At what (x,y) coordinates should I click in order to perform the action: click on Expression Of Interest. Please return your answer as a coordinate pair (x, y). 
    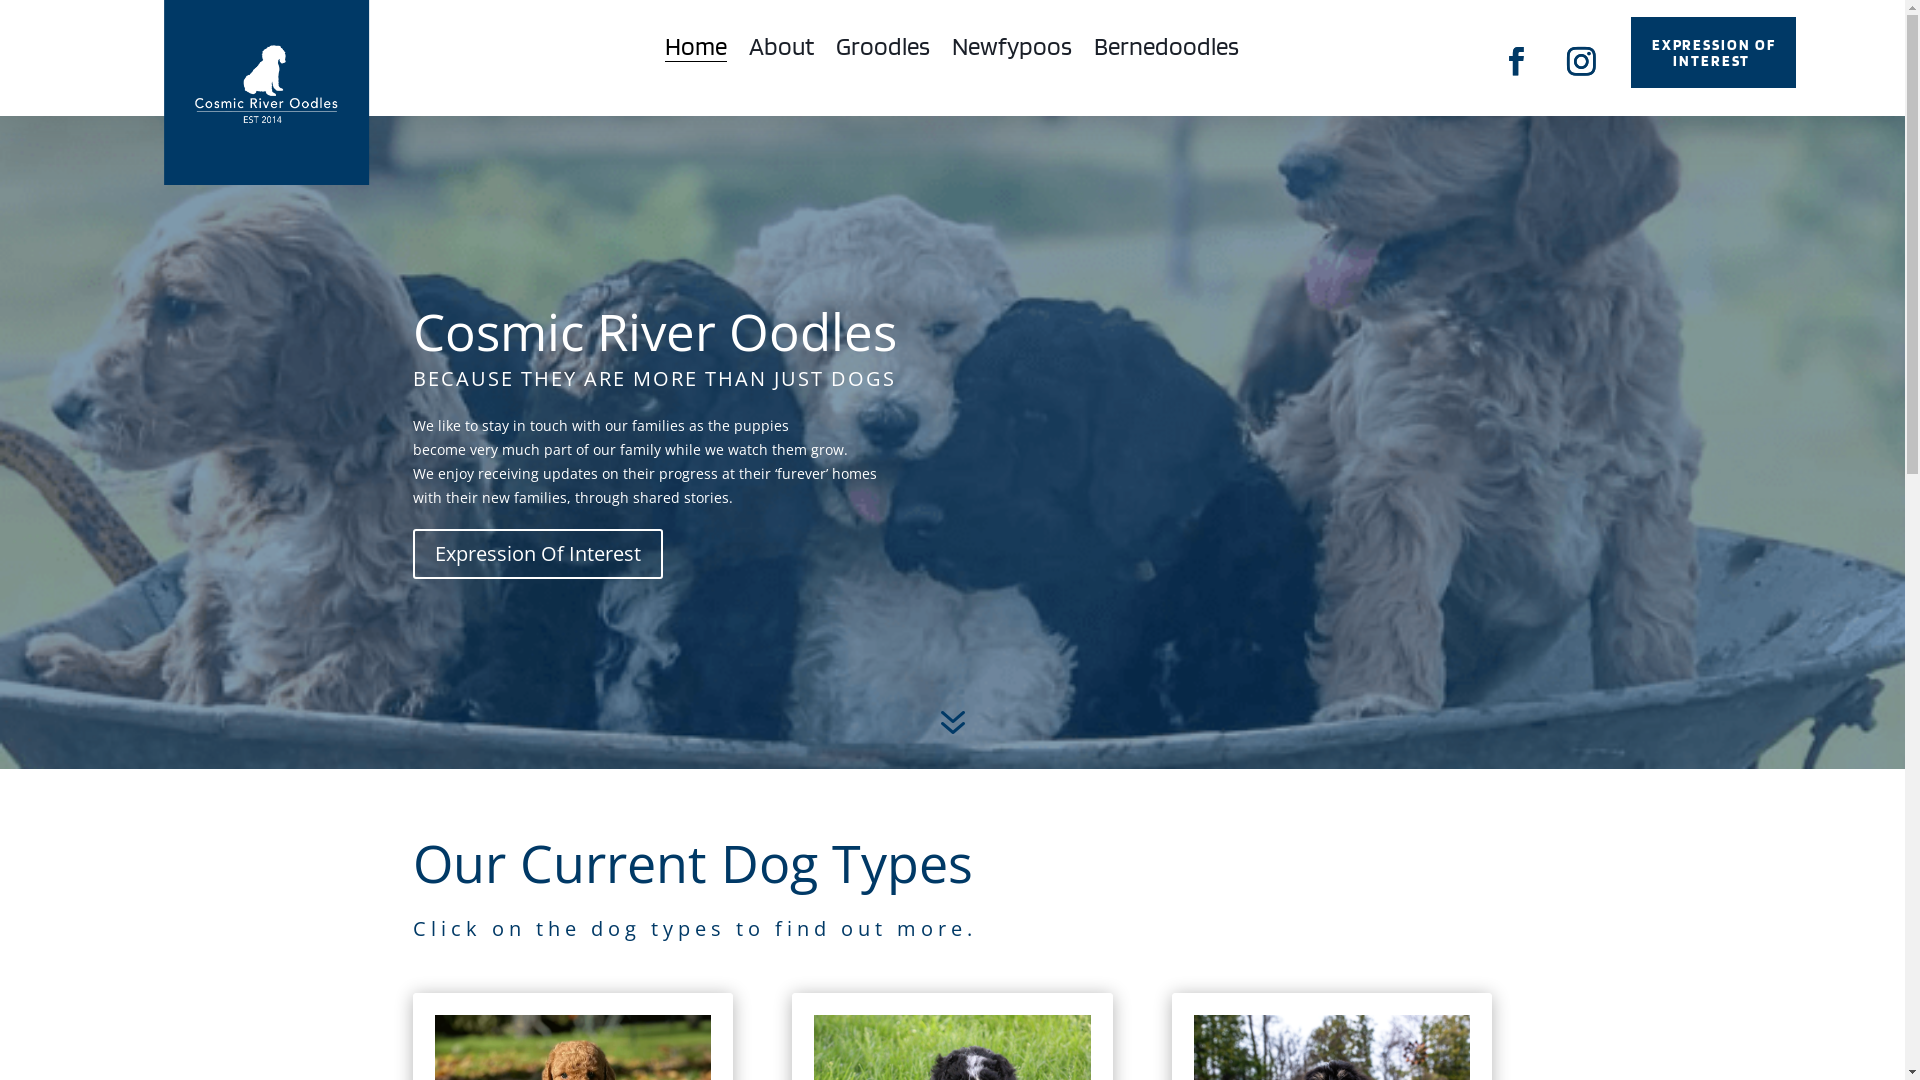
    Looking at the image, I should click on (537, 554).